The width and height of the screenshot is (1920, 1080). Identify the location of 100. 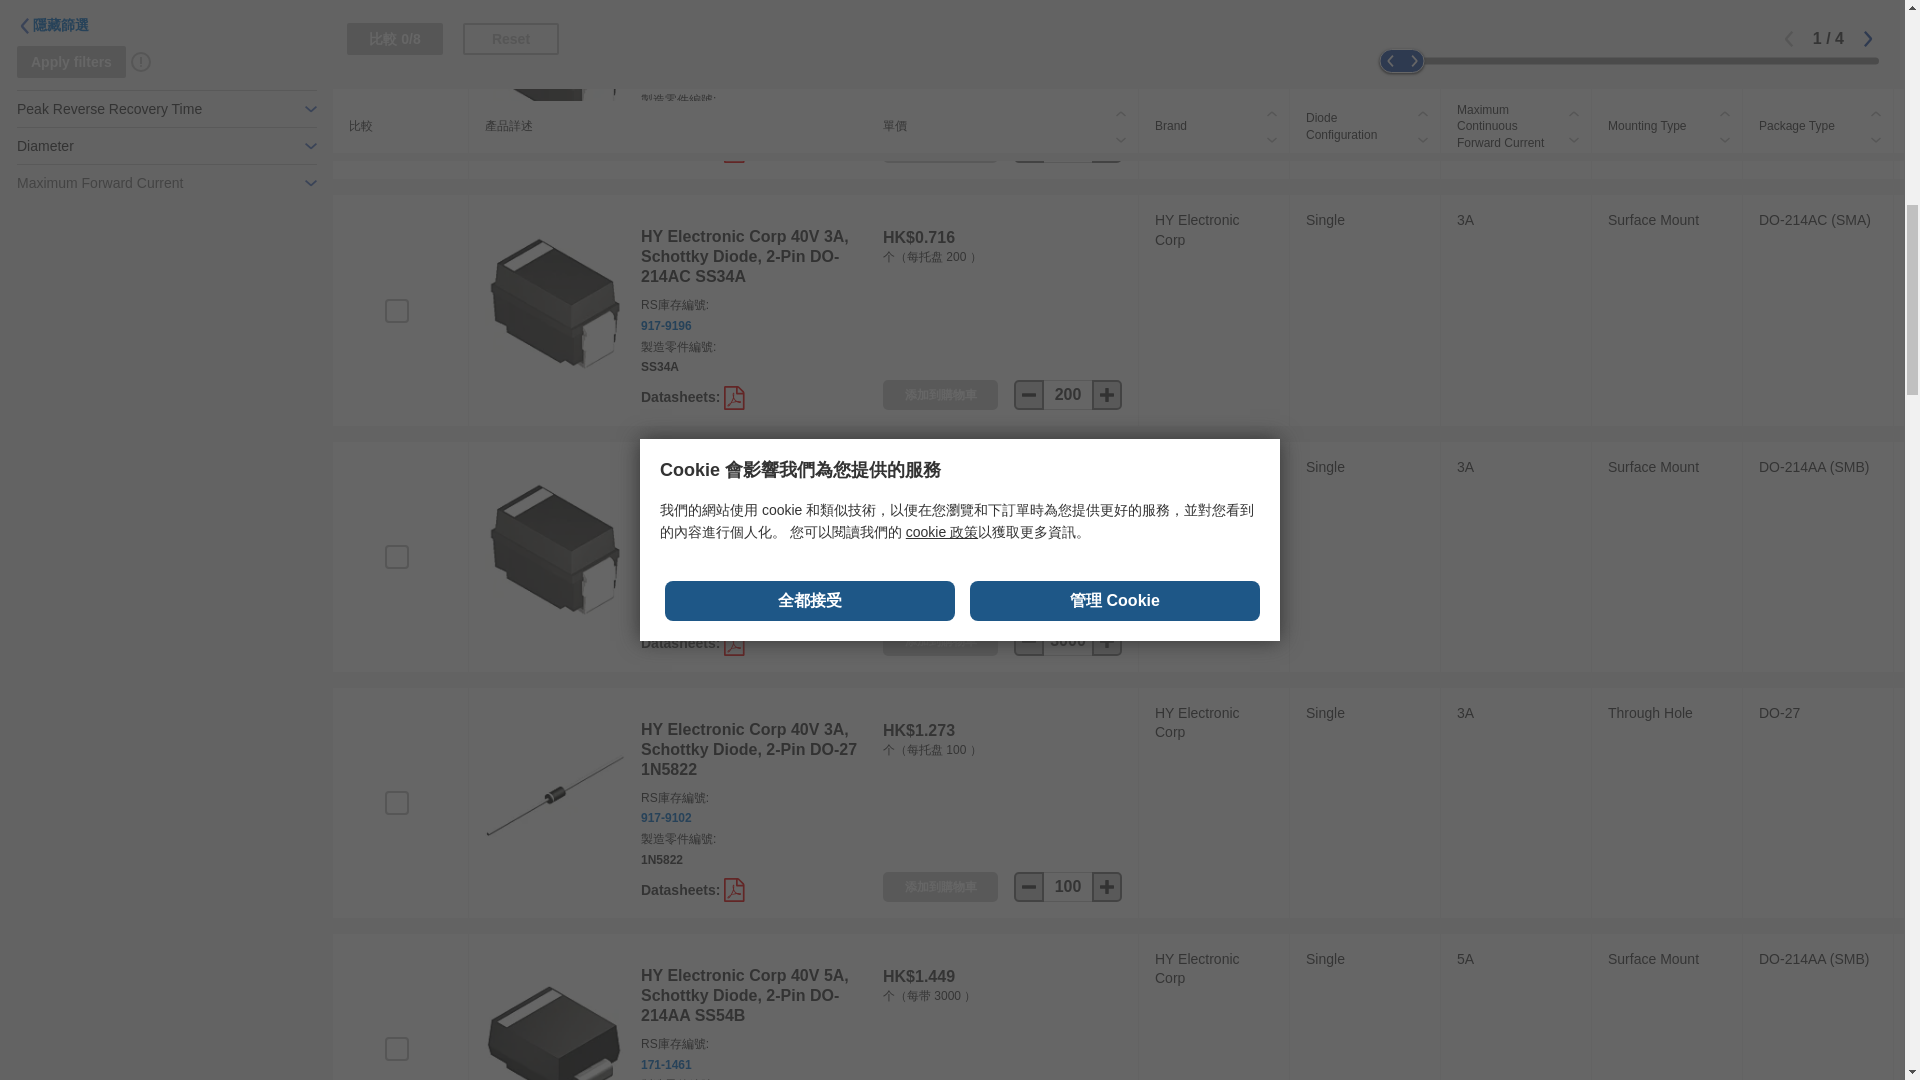
(1068, 886).